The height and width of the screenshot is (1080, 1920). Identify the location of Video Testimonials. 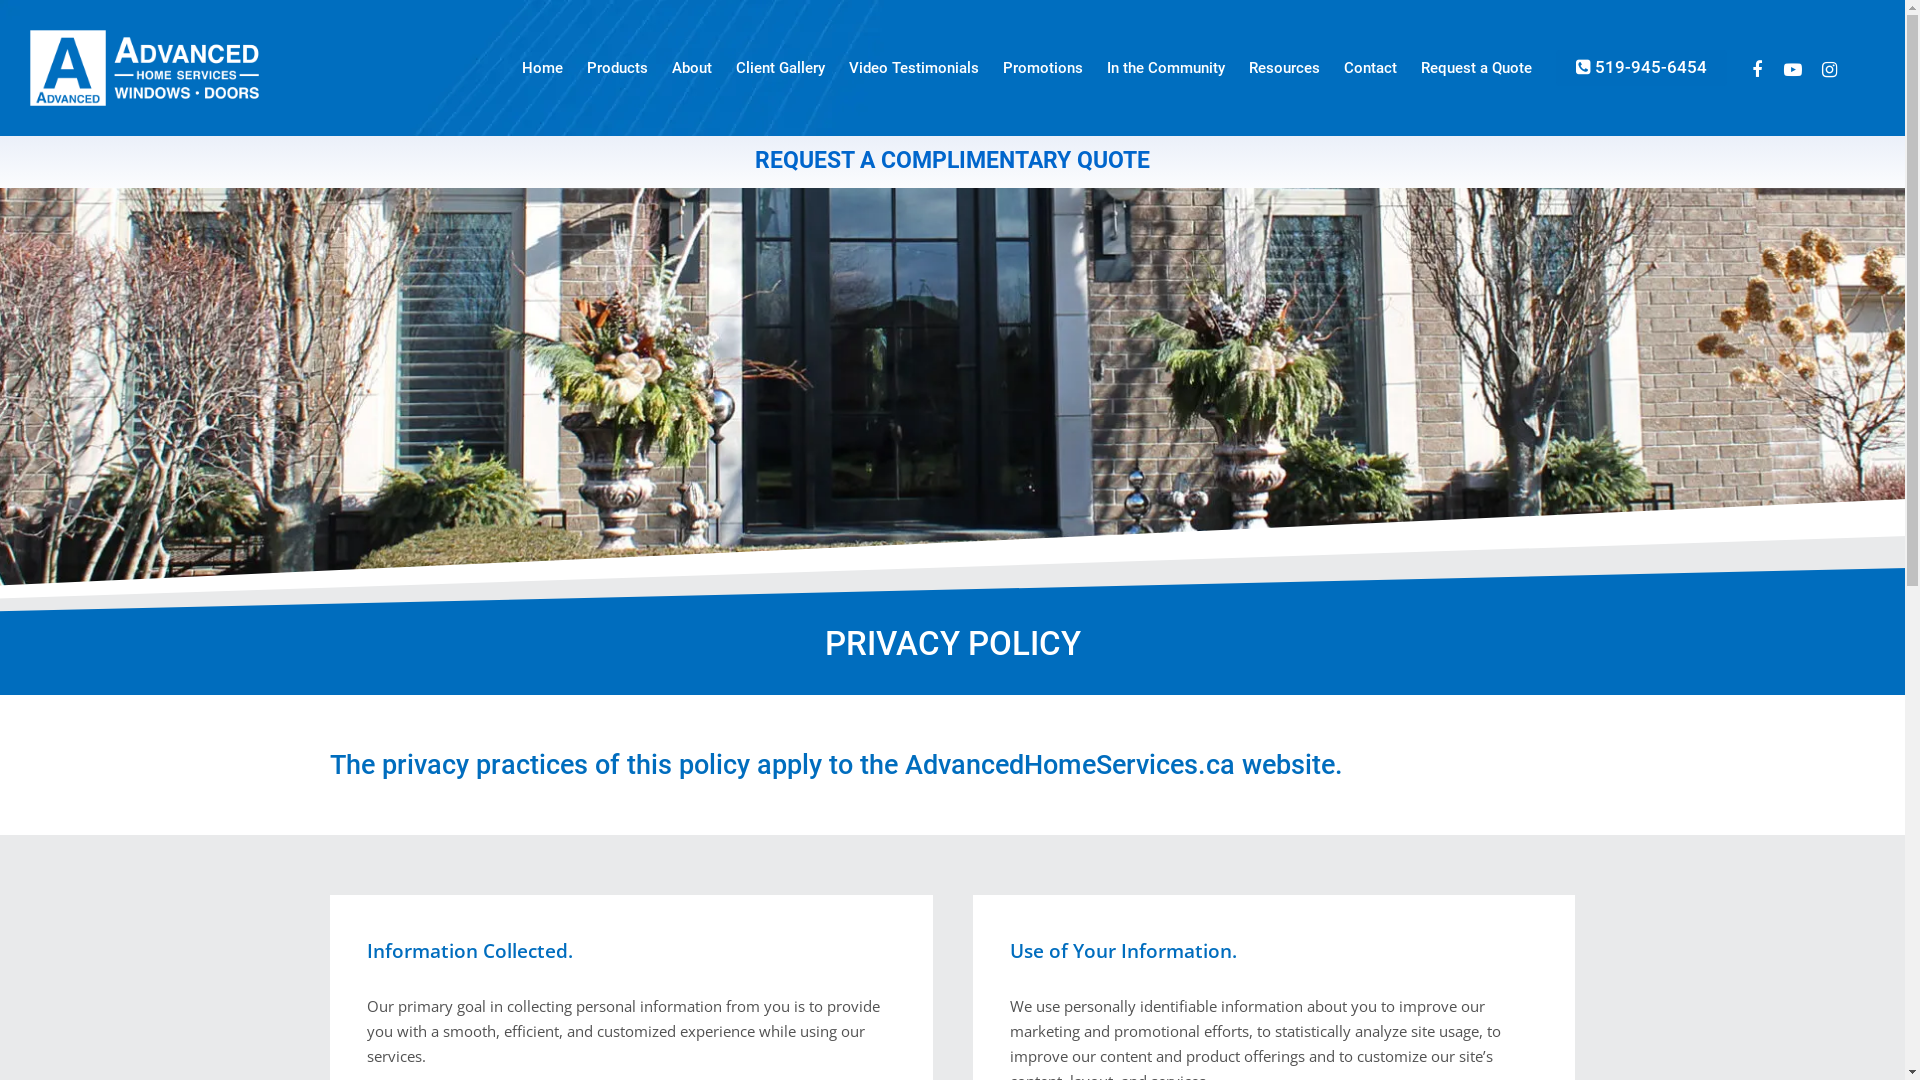
(914, 68).